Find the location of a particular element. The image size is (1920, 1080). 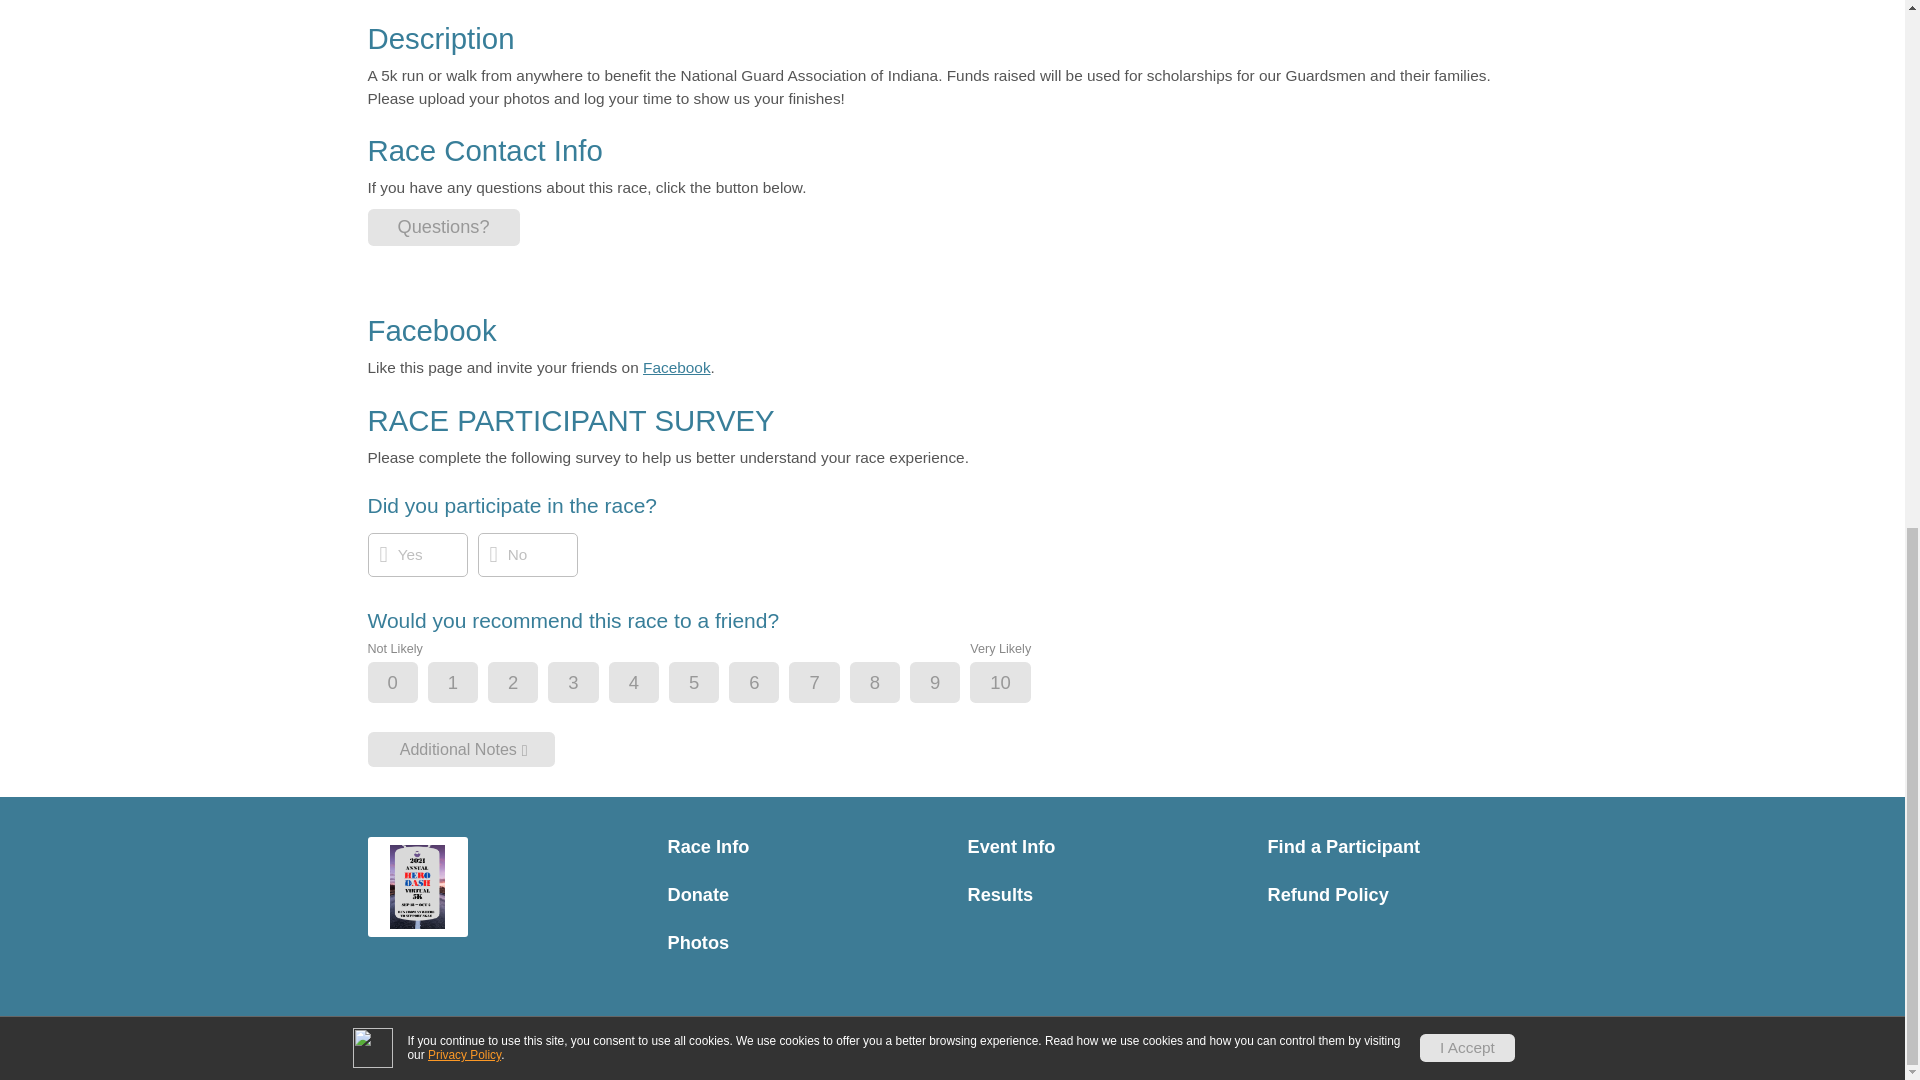

5 is located at coordinates (711, 684).